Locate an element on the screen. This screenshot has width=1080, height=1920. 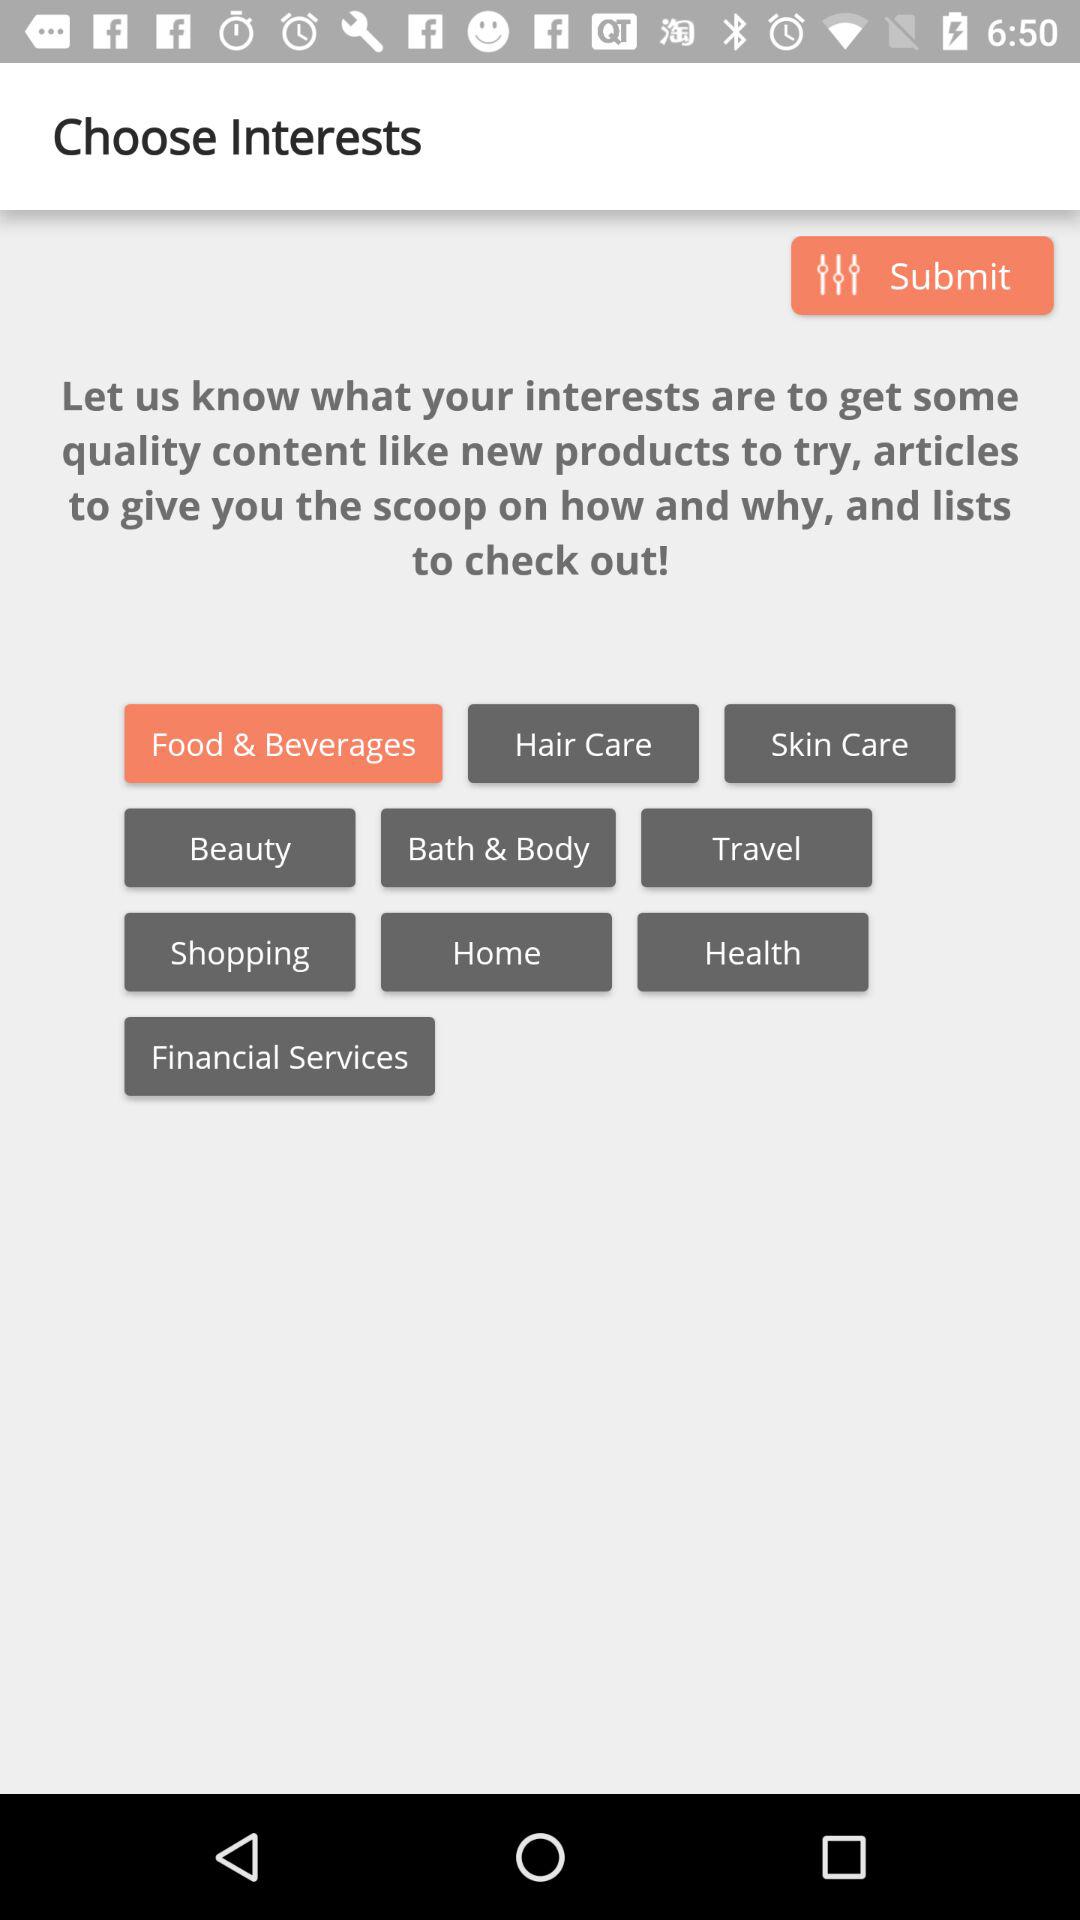
tap travel is located at coordinates (756, 848).